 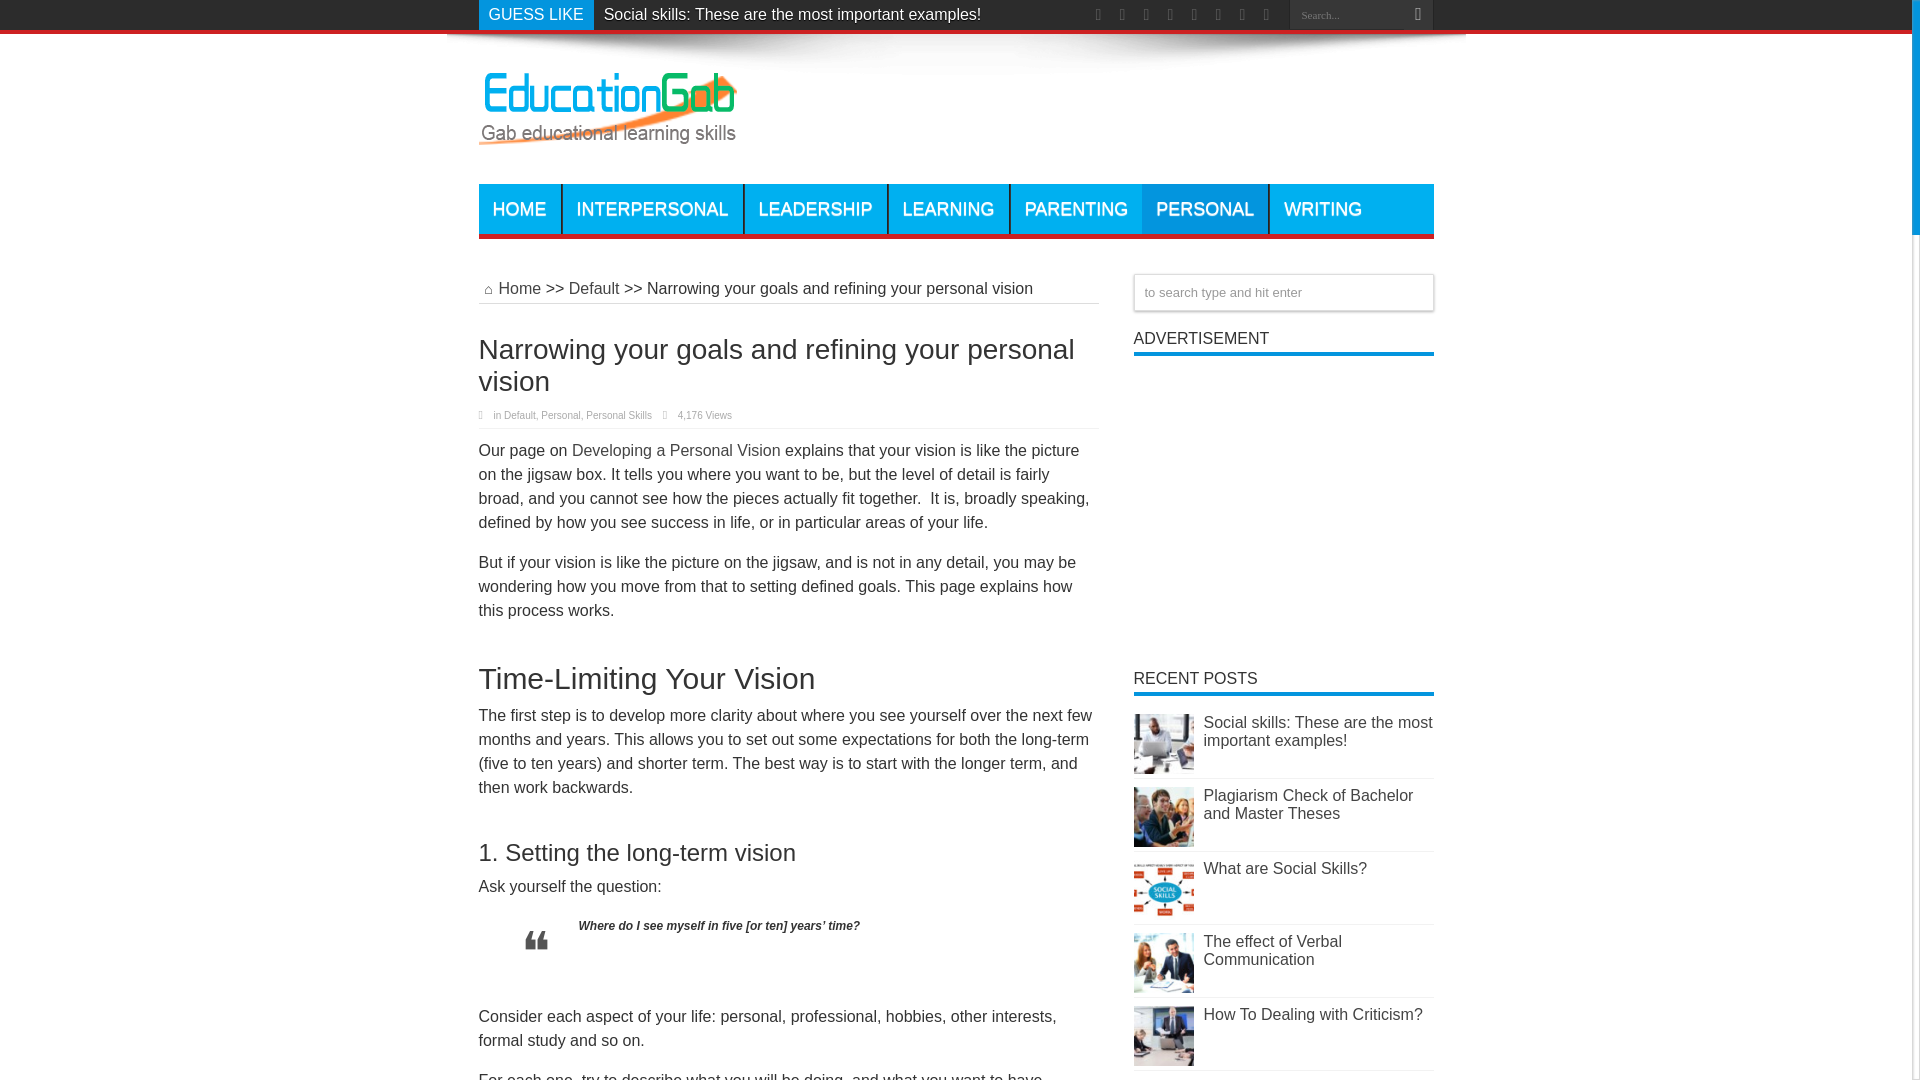 What do you see at coordinates (1418, 15) in the screenshot?
I see `Search` at bounding box center [1418, 15].